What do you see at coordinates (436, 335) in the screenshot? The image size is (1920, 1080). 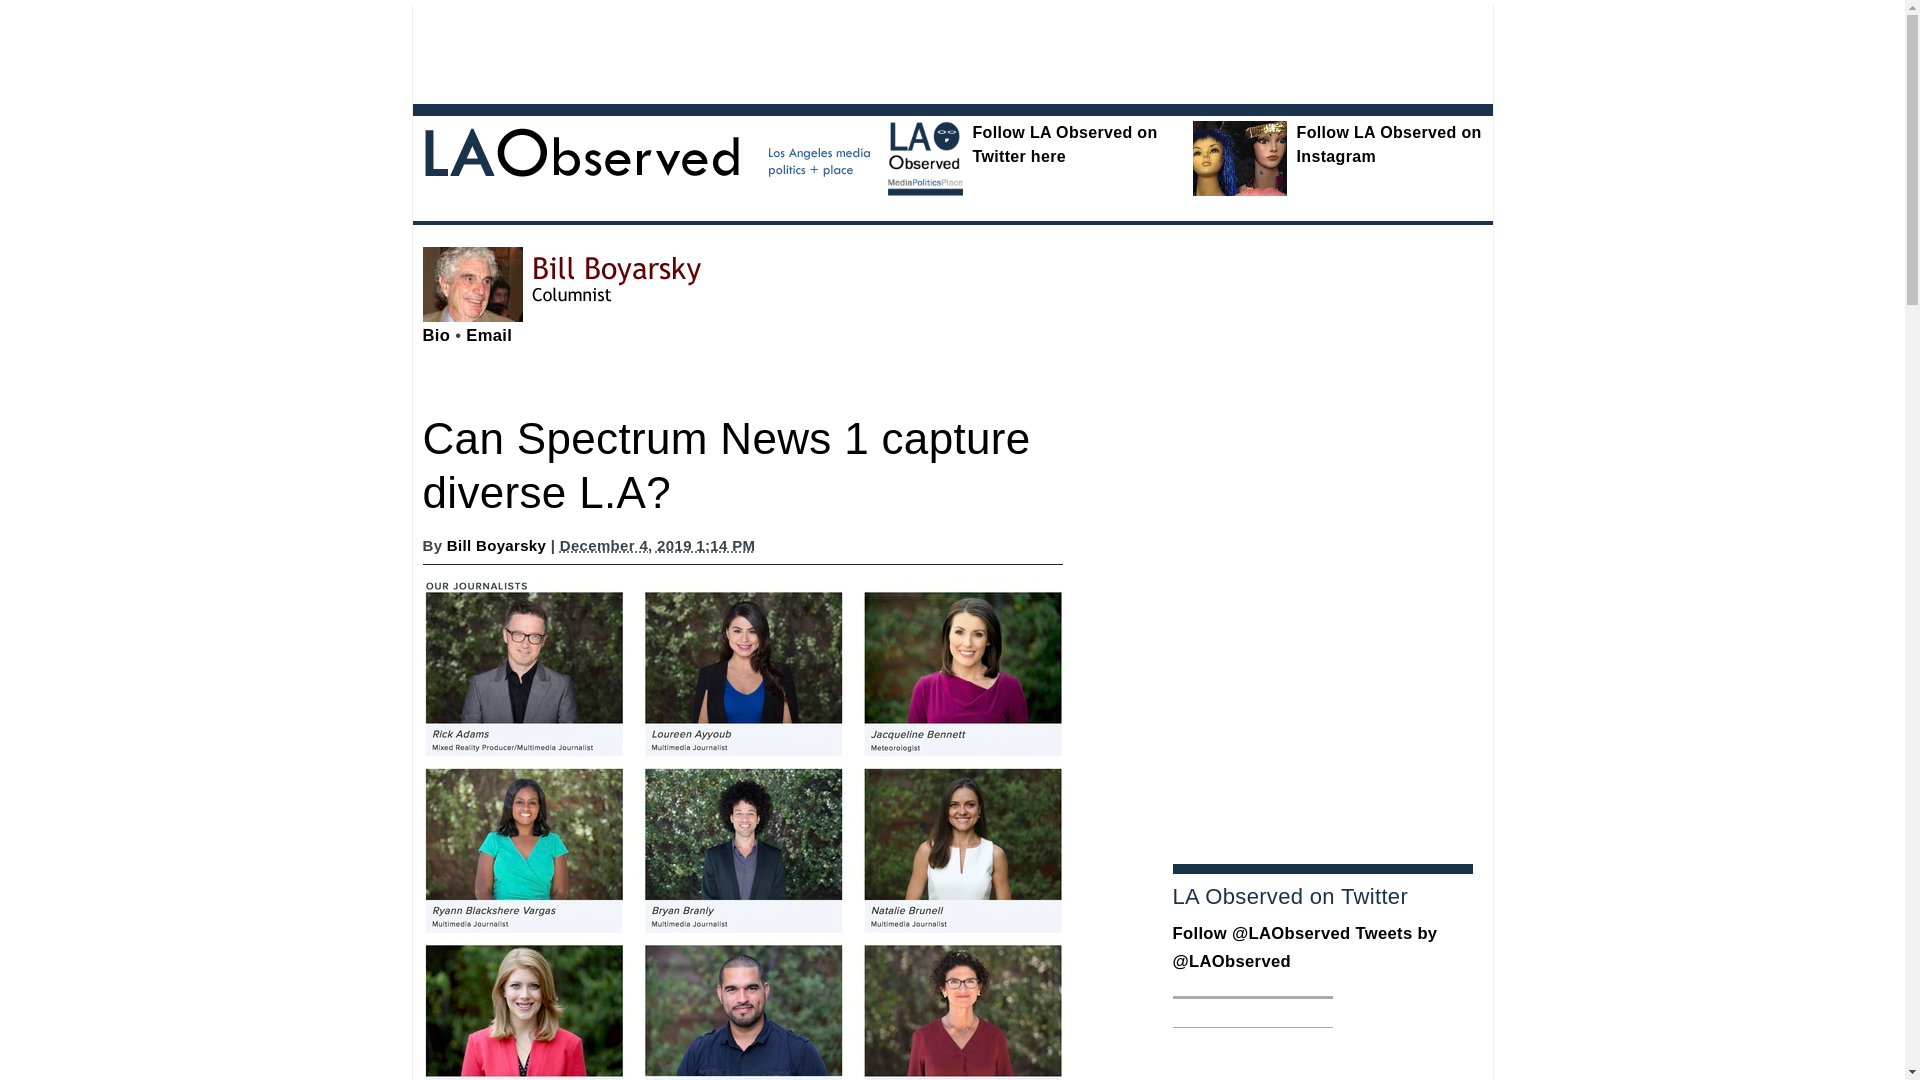 I see `Bio` at bounding box center [436, 335].